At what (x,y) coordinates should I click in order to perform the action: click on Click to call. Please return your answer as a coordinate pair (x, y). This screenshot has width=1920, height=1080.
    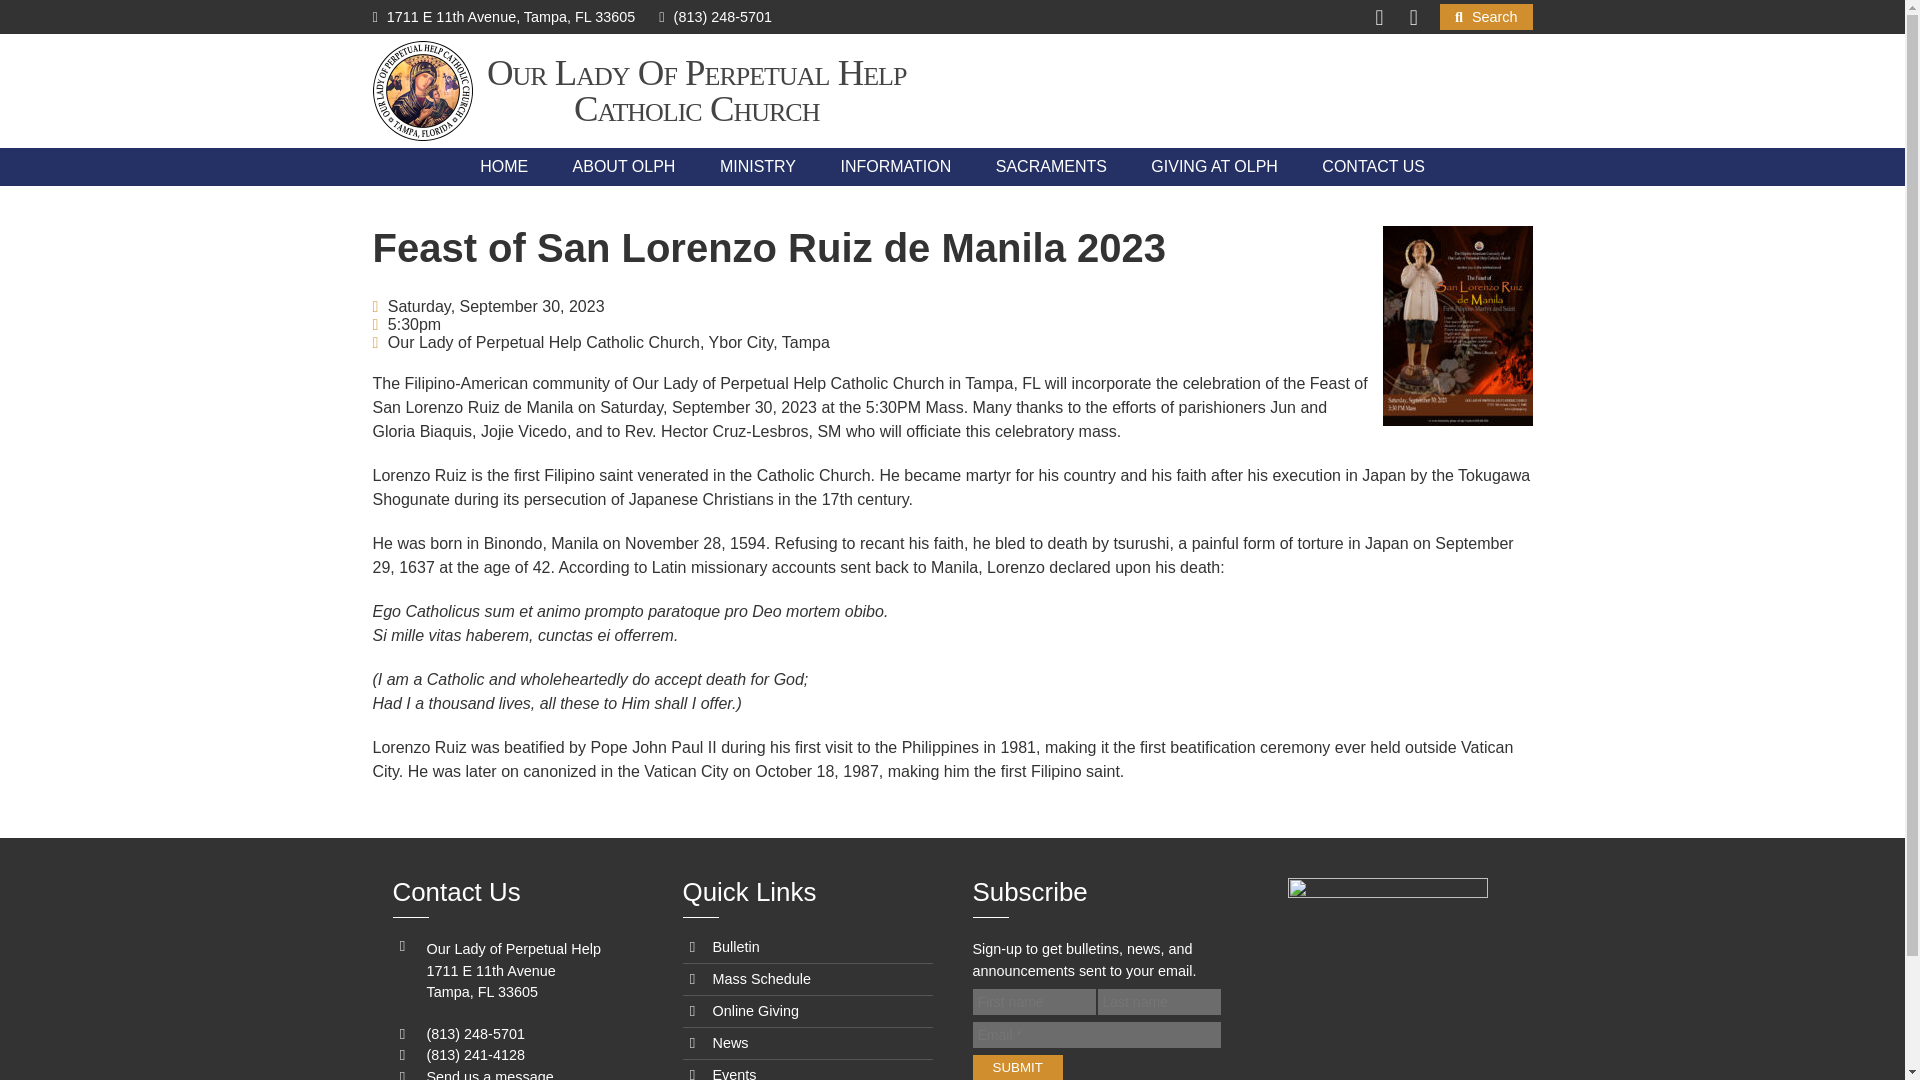
    Looking at the image, I should click on (714, 16).